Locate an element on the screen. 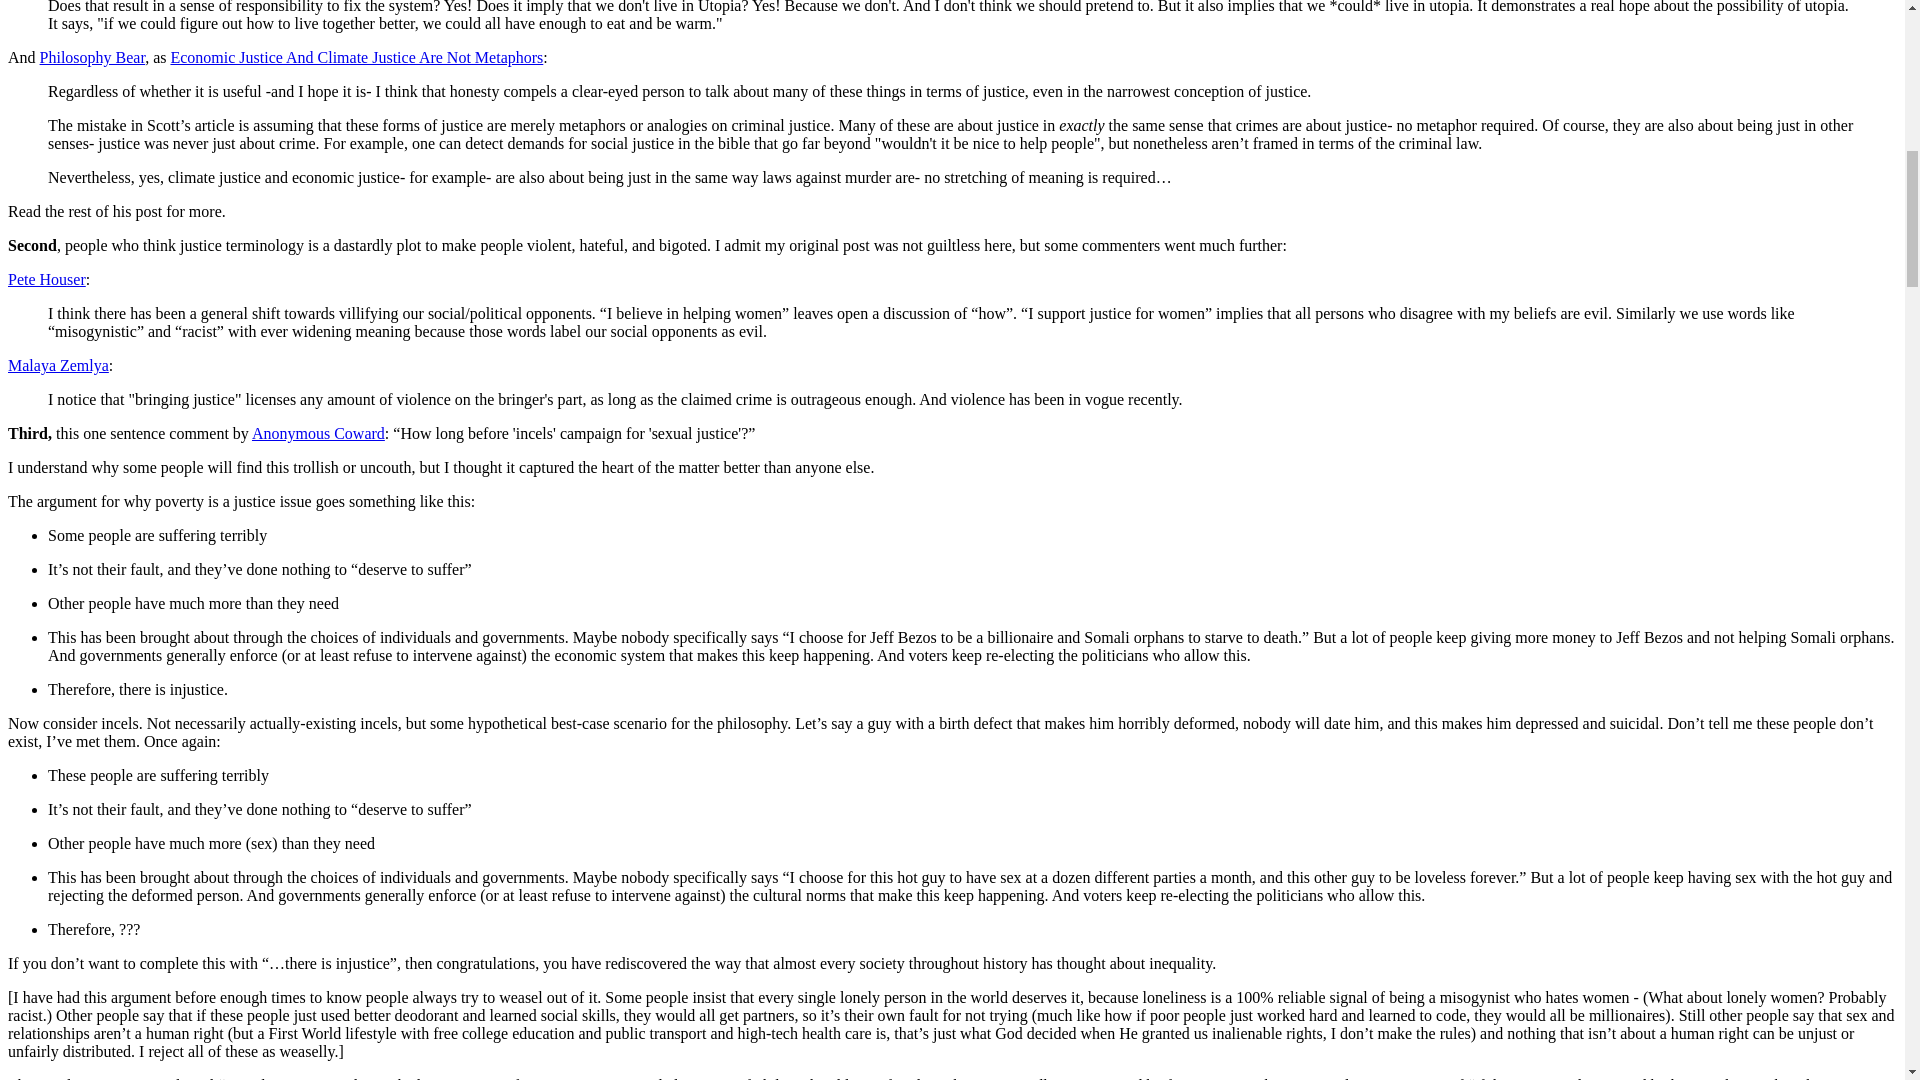 The image size is (1920, 1080). Anonymous Coward is located at coordinates (318, 433).